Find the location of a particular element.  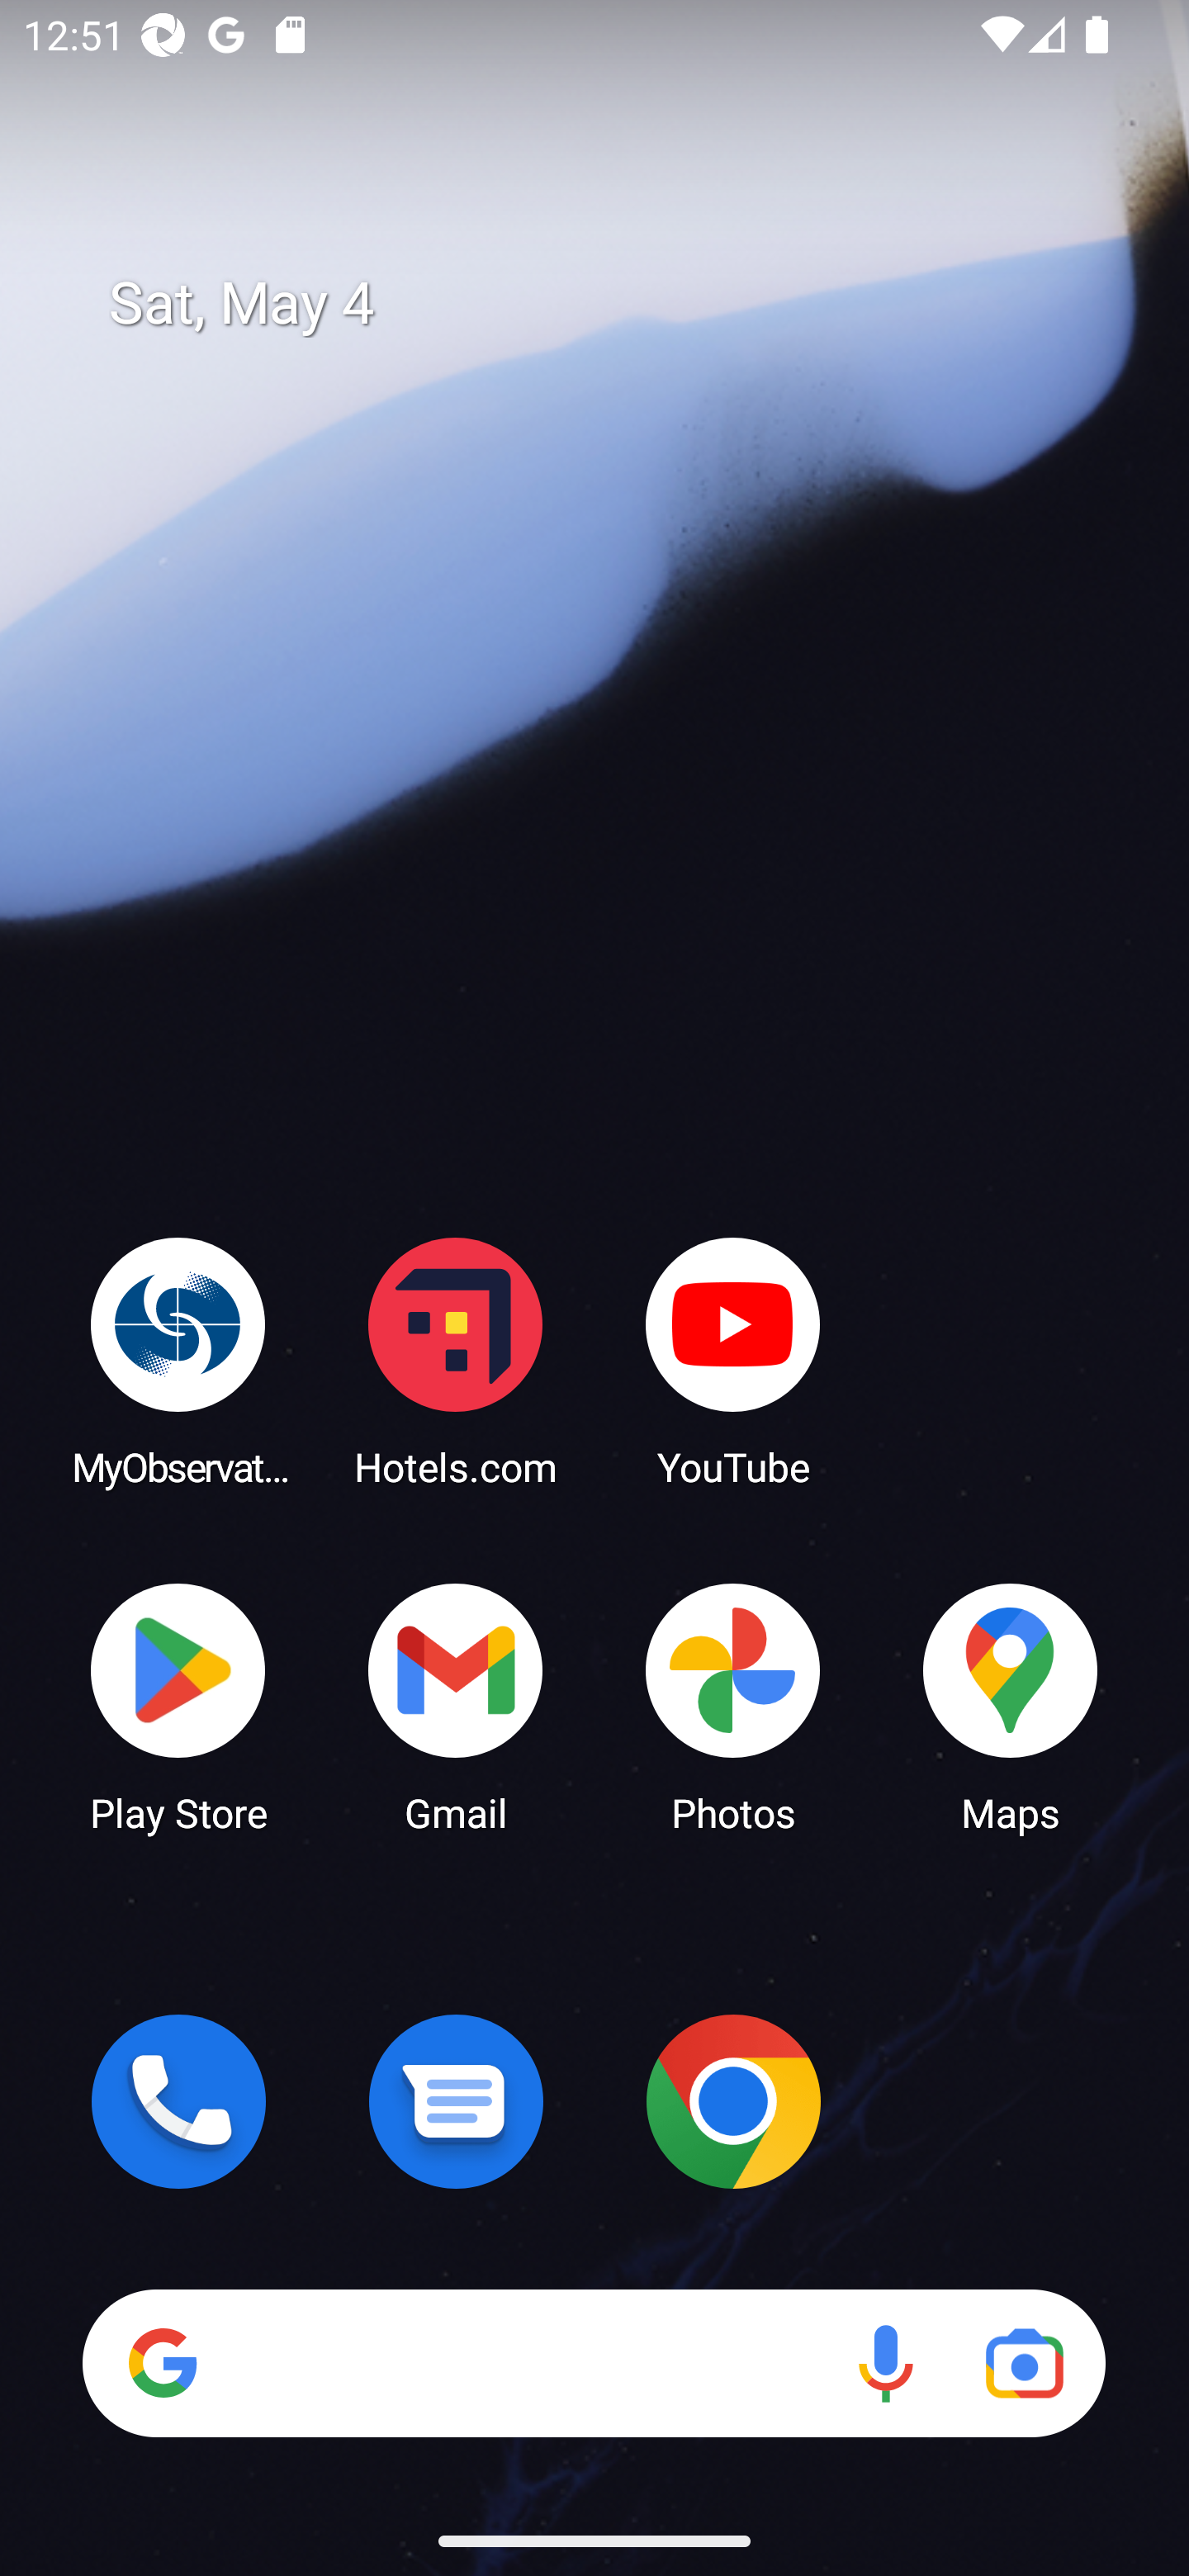

Hotels.com is located at coordinates (456, 1361).